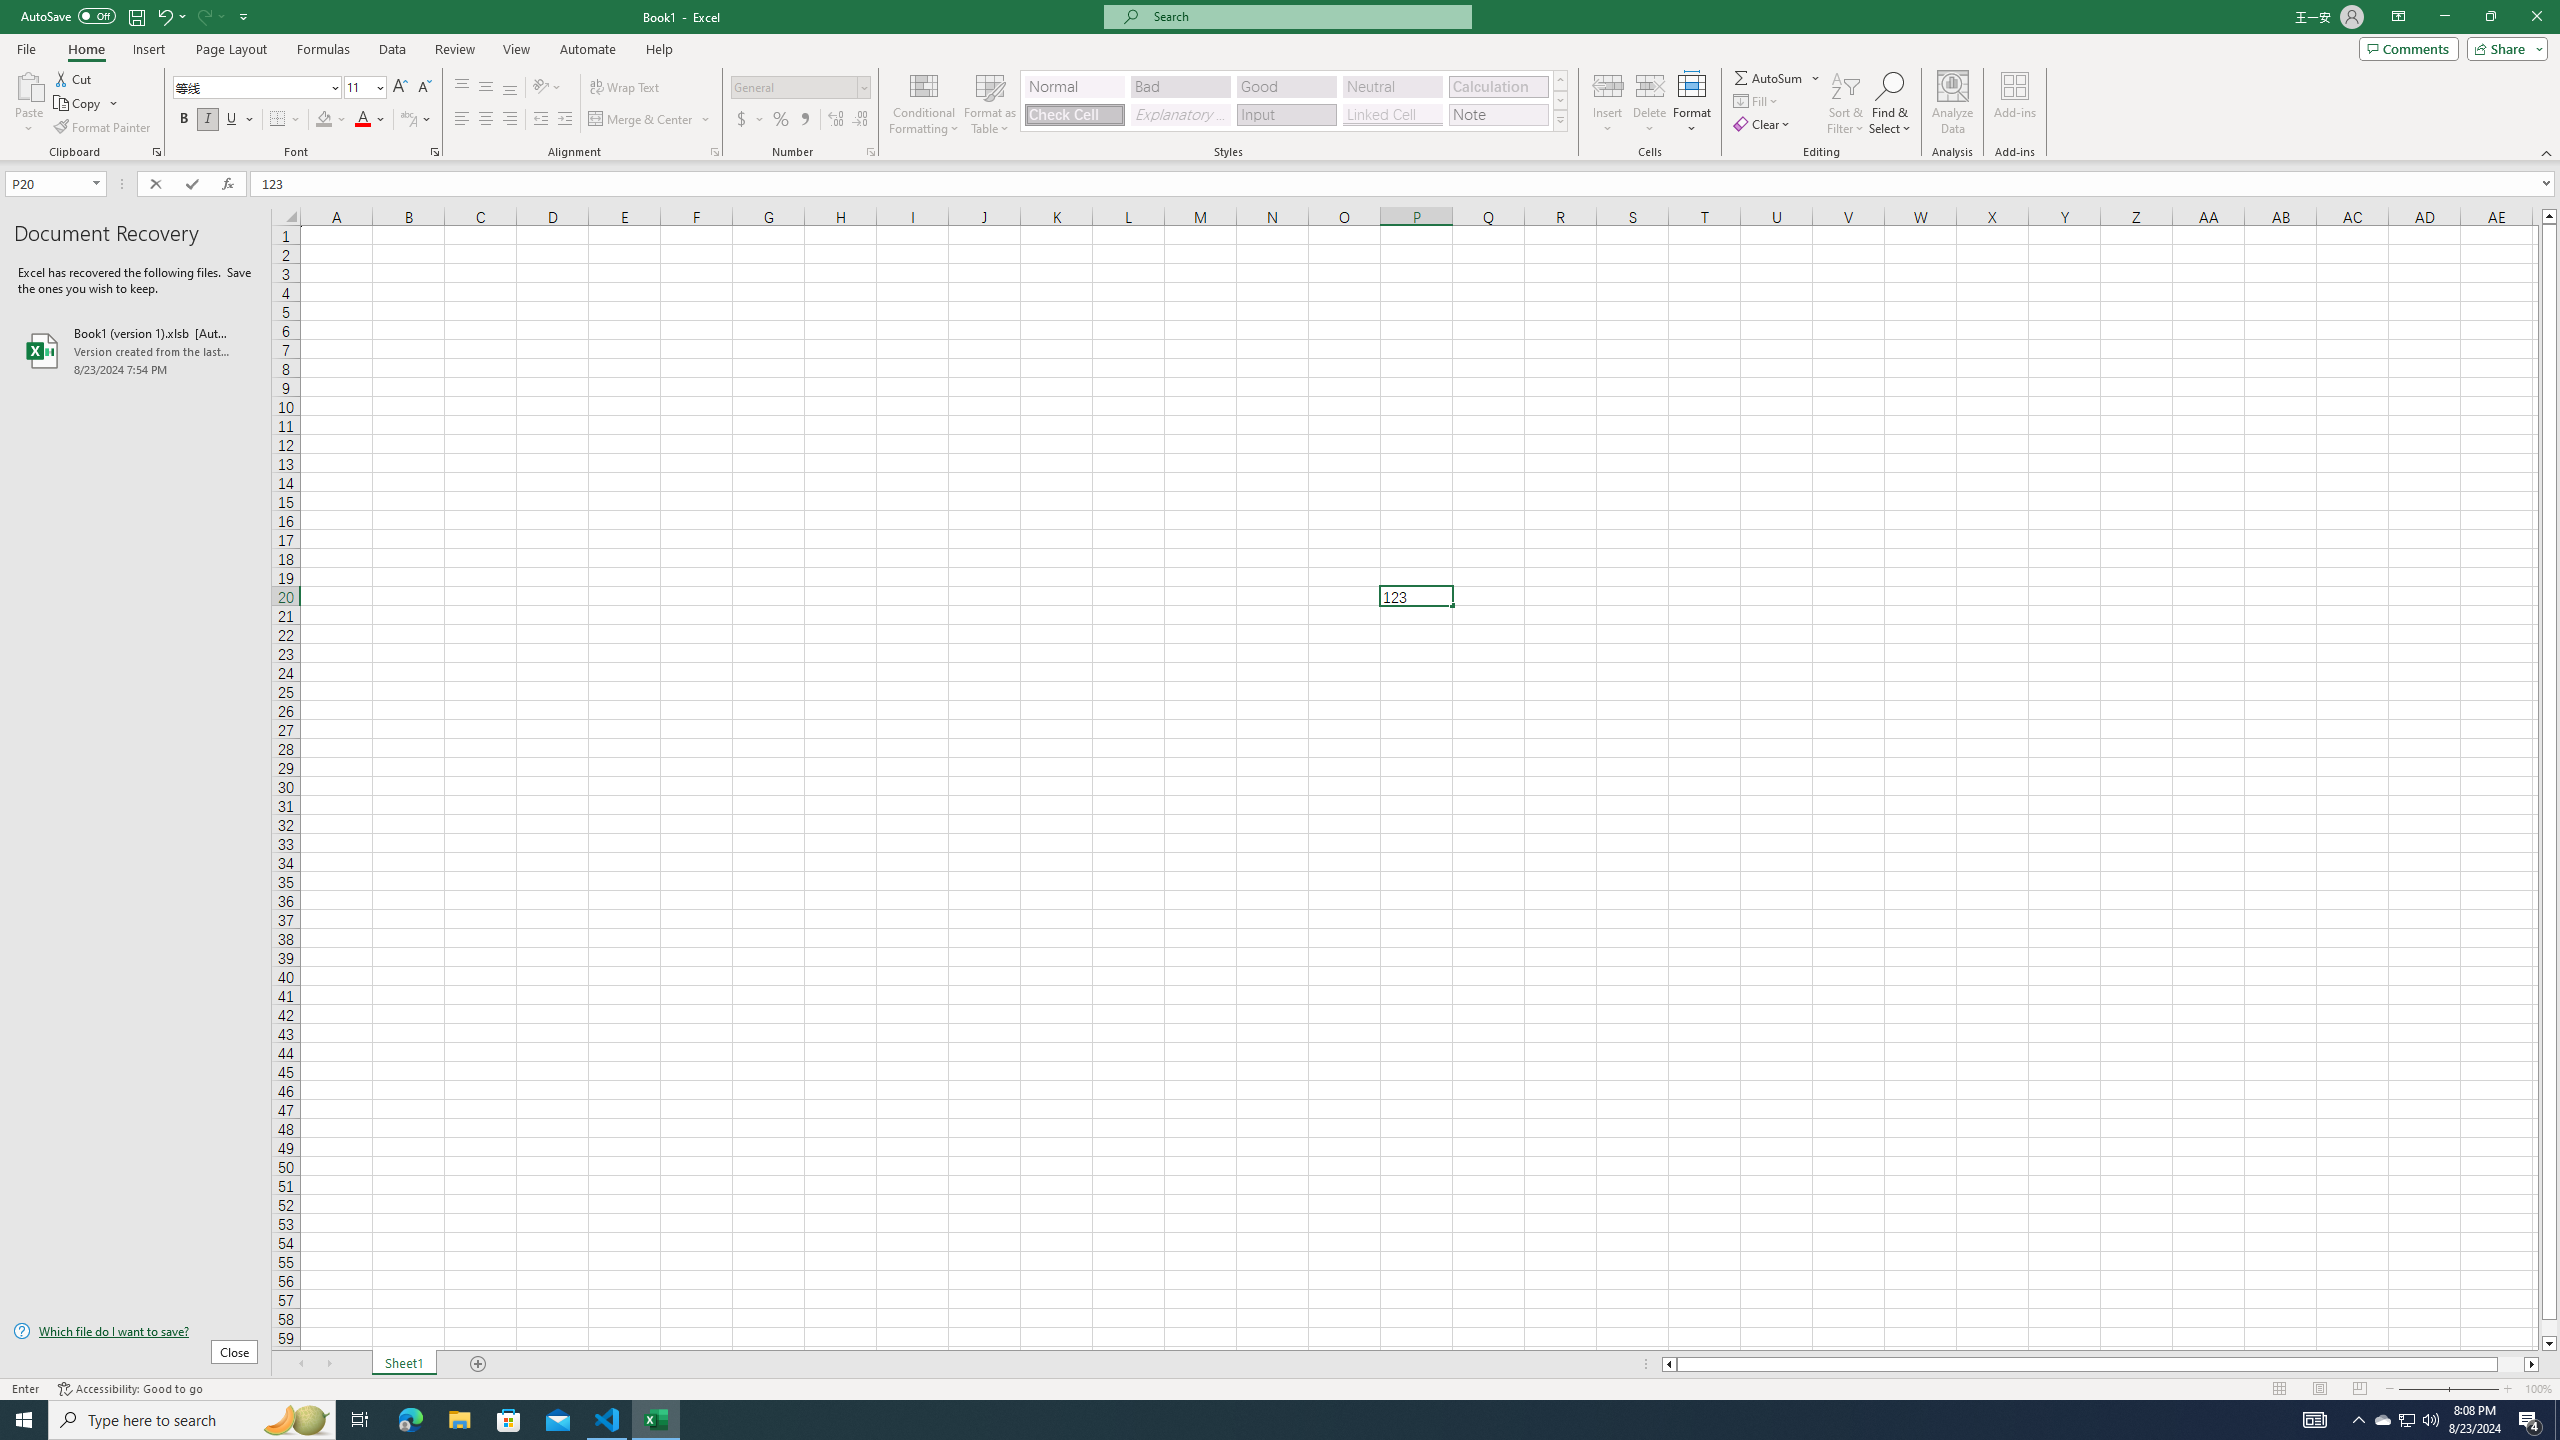 The width and height of the screenshot is (2560, 1440). I want to click on Zoom In, so click(2507, 1389).